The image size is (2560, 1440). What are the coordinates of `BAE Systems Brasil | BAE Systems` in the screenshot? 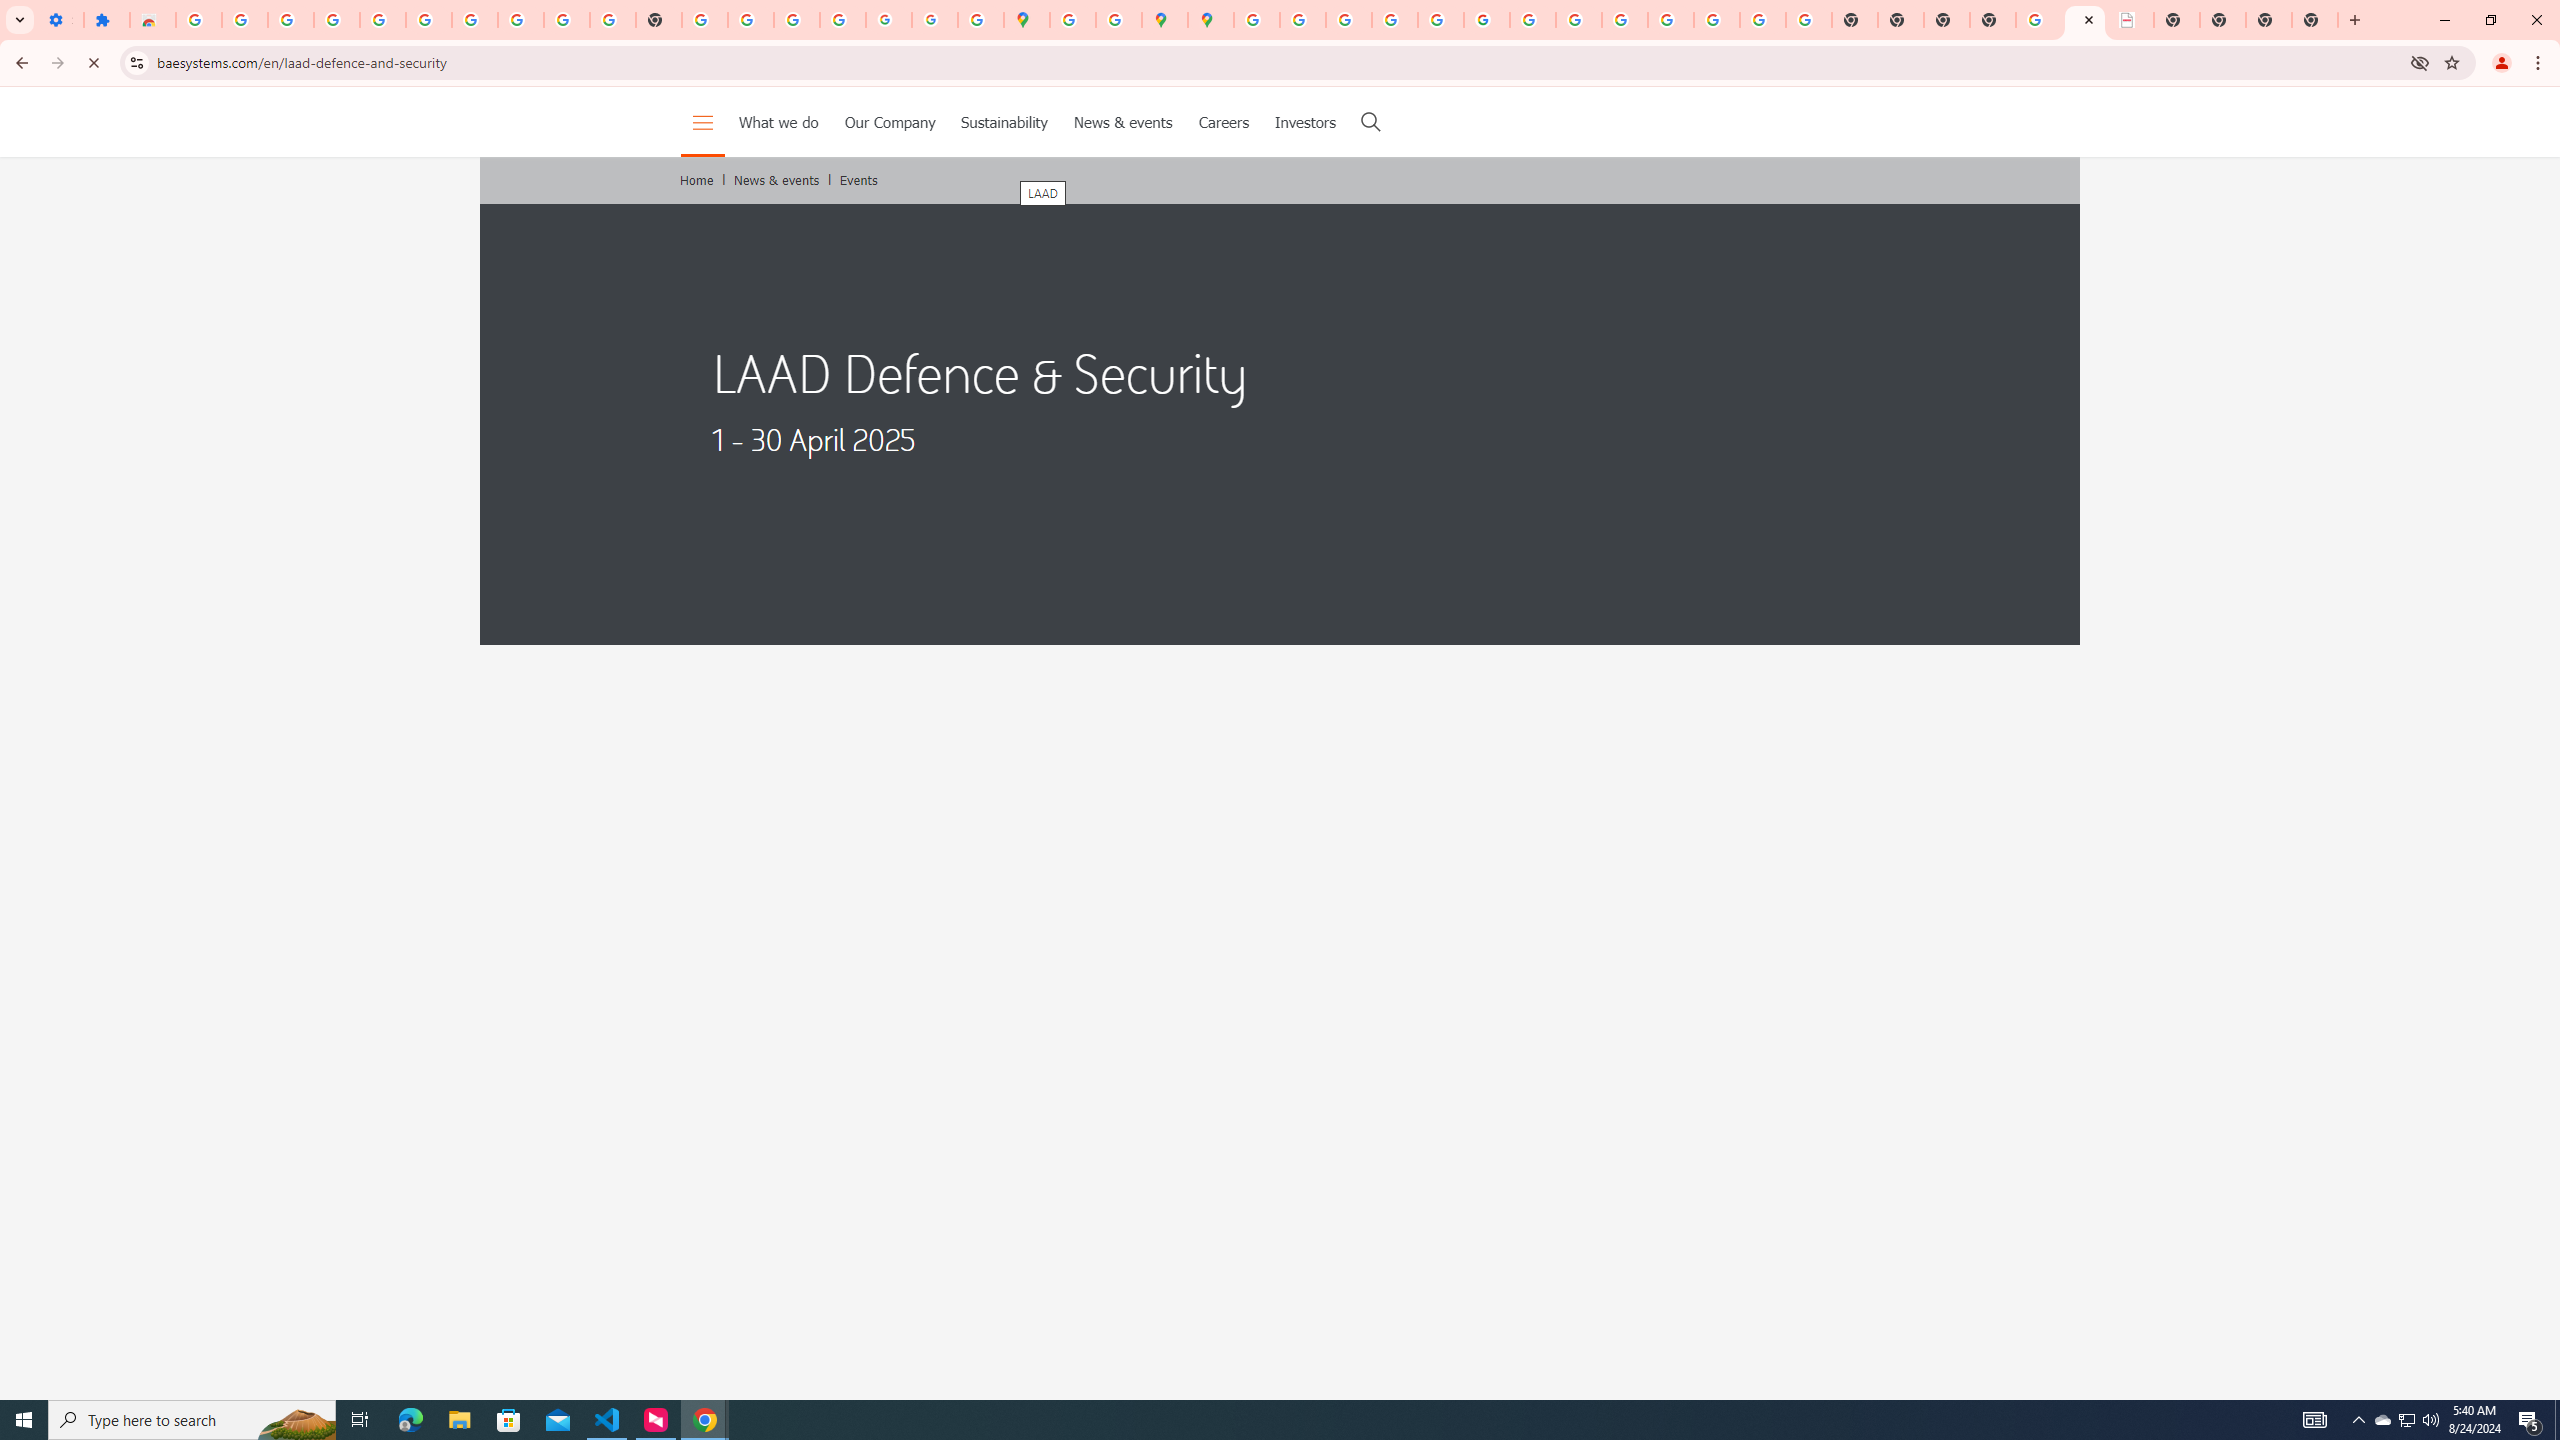 It's located at (2131, 20).